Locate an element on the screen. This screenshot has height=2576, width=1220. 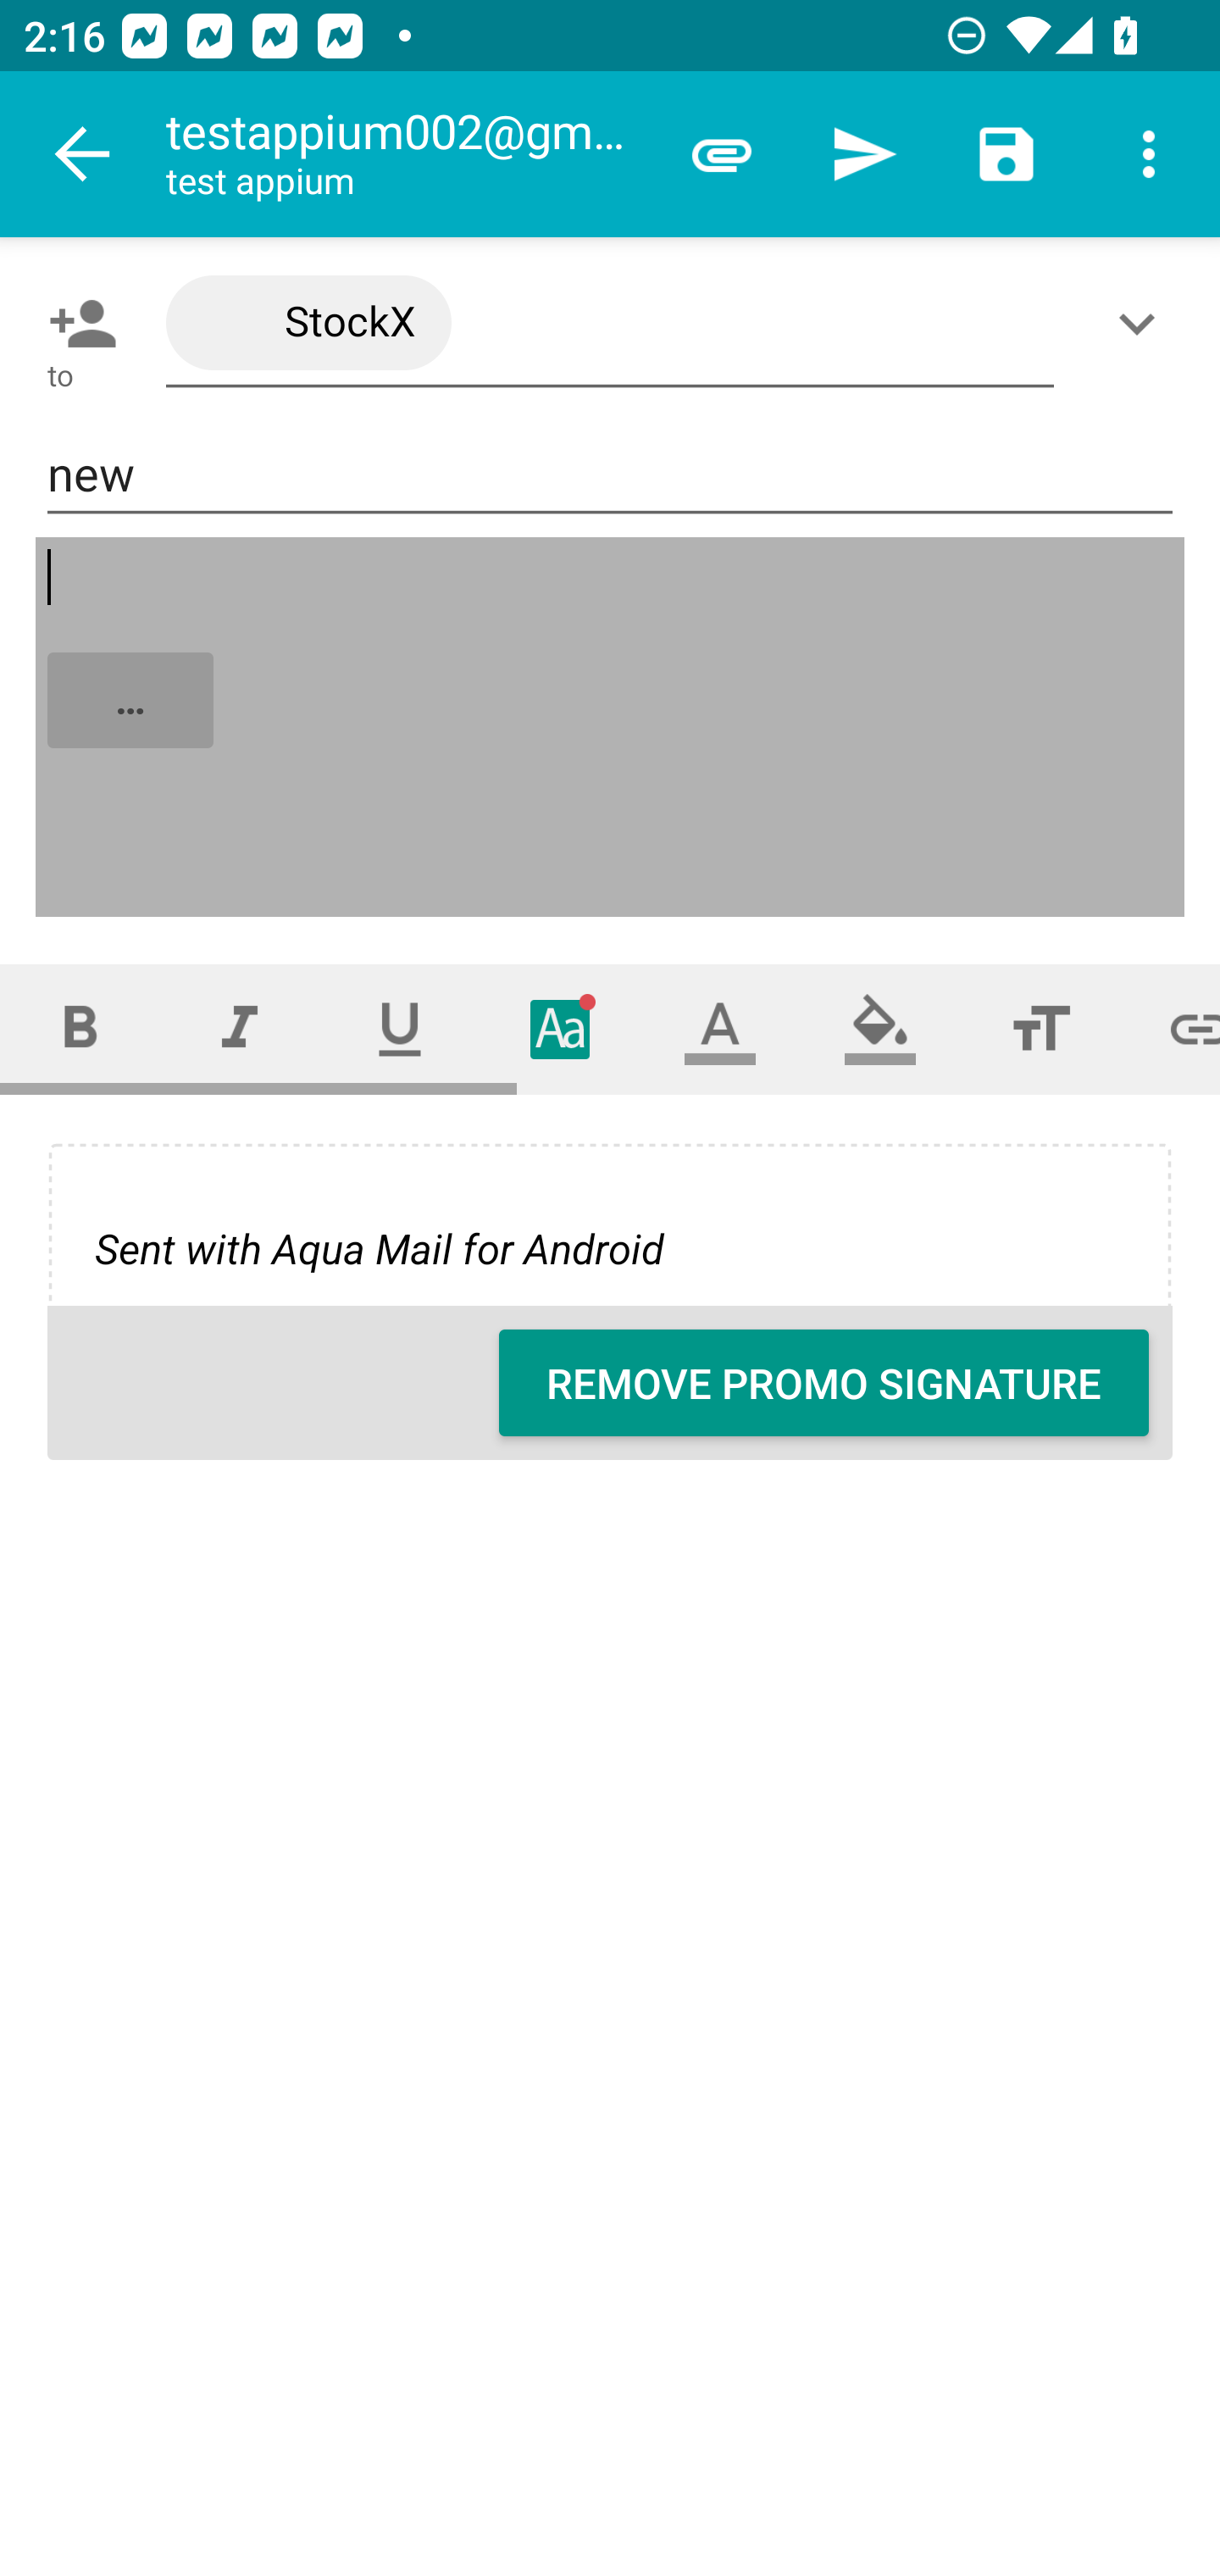
new is located at coordinates (610, 475).